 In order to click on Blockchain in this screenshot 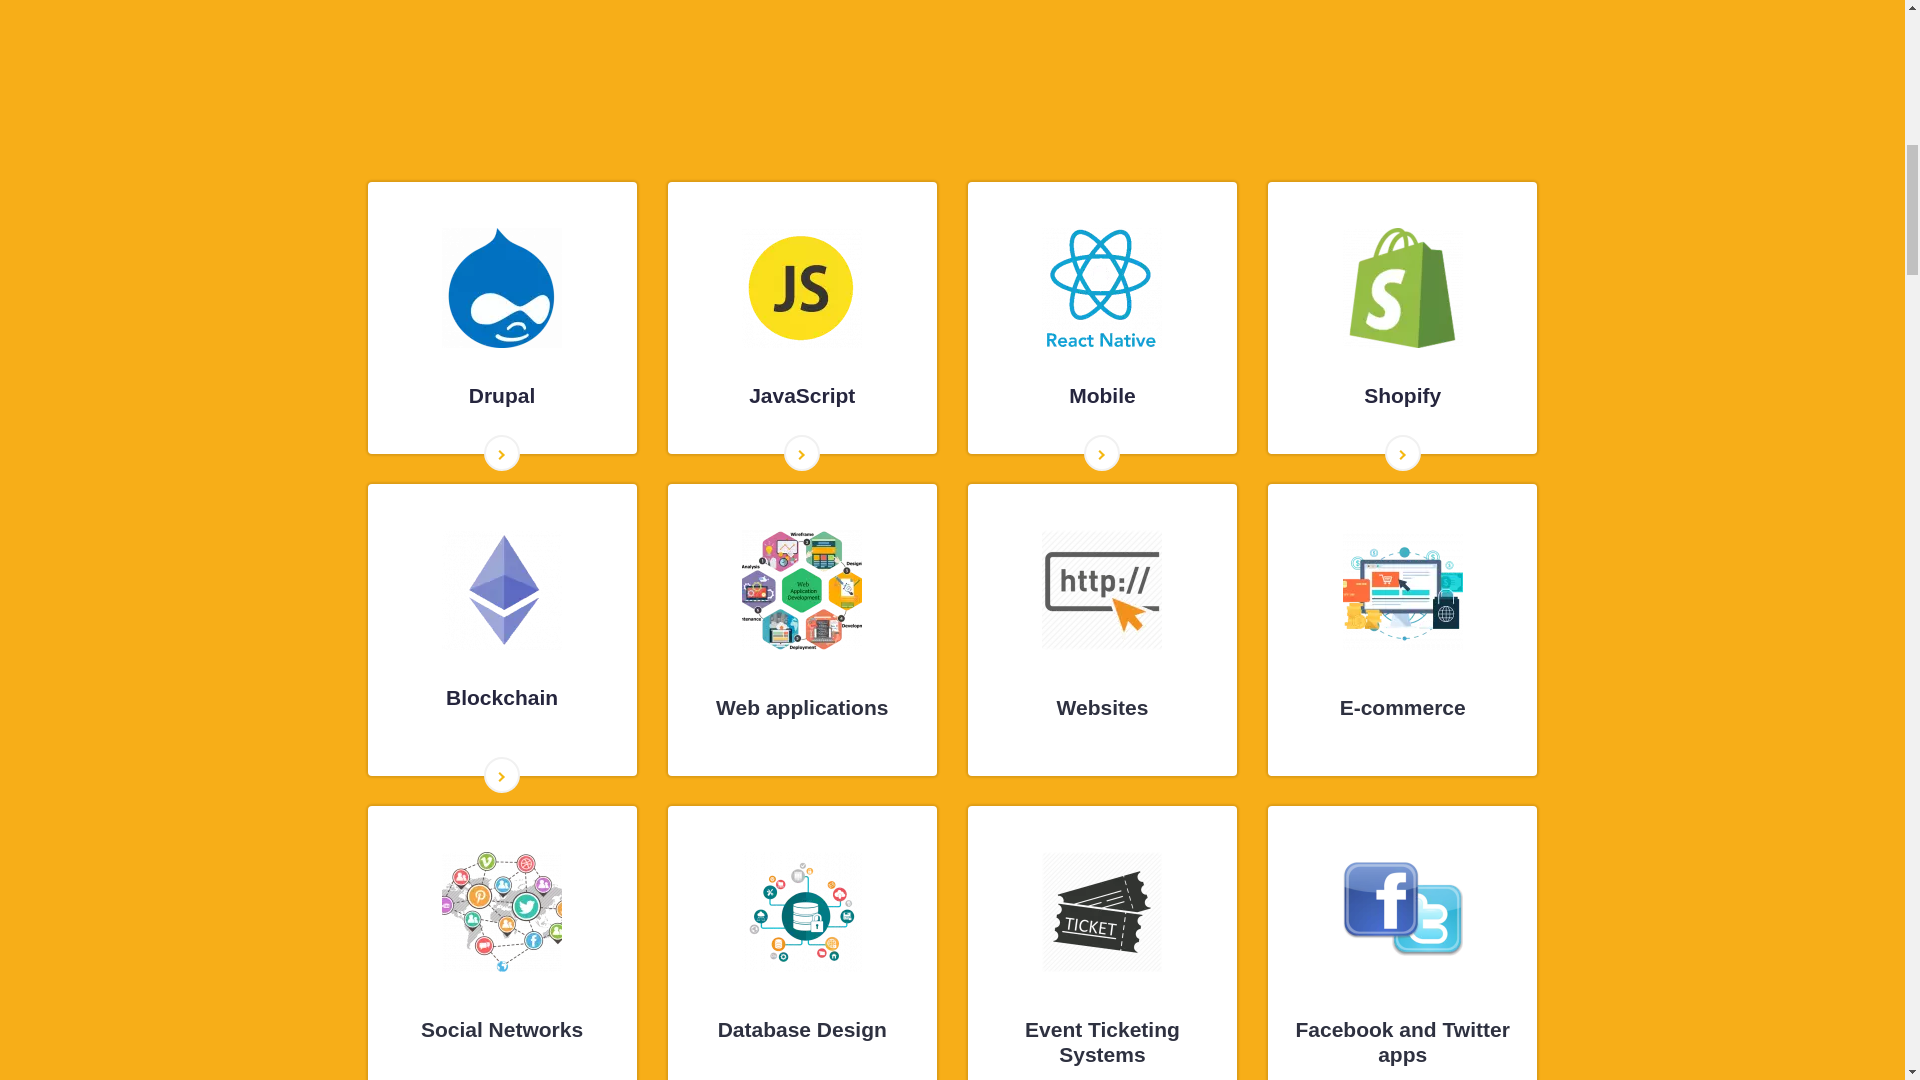, I will do `click(502, 698)`.